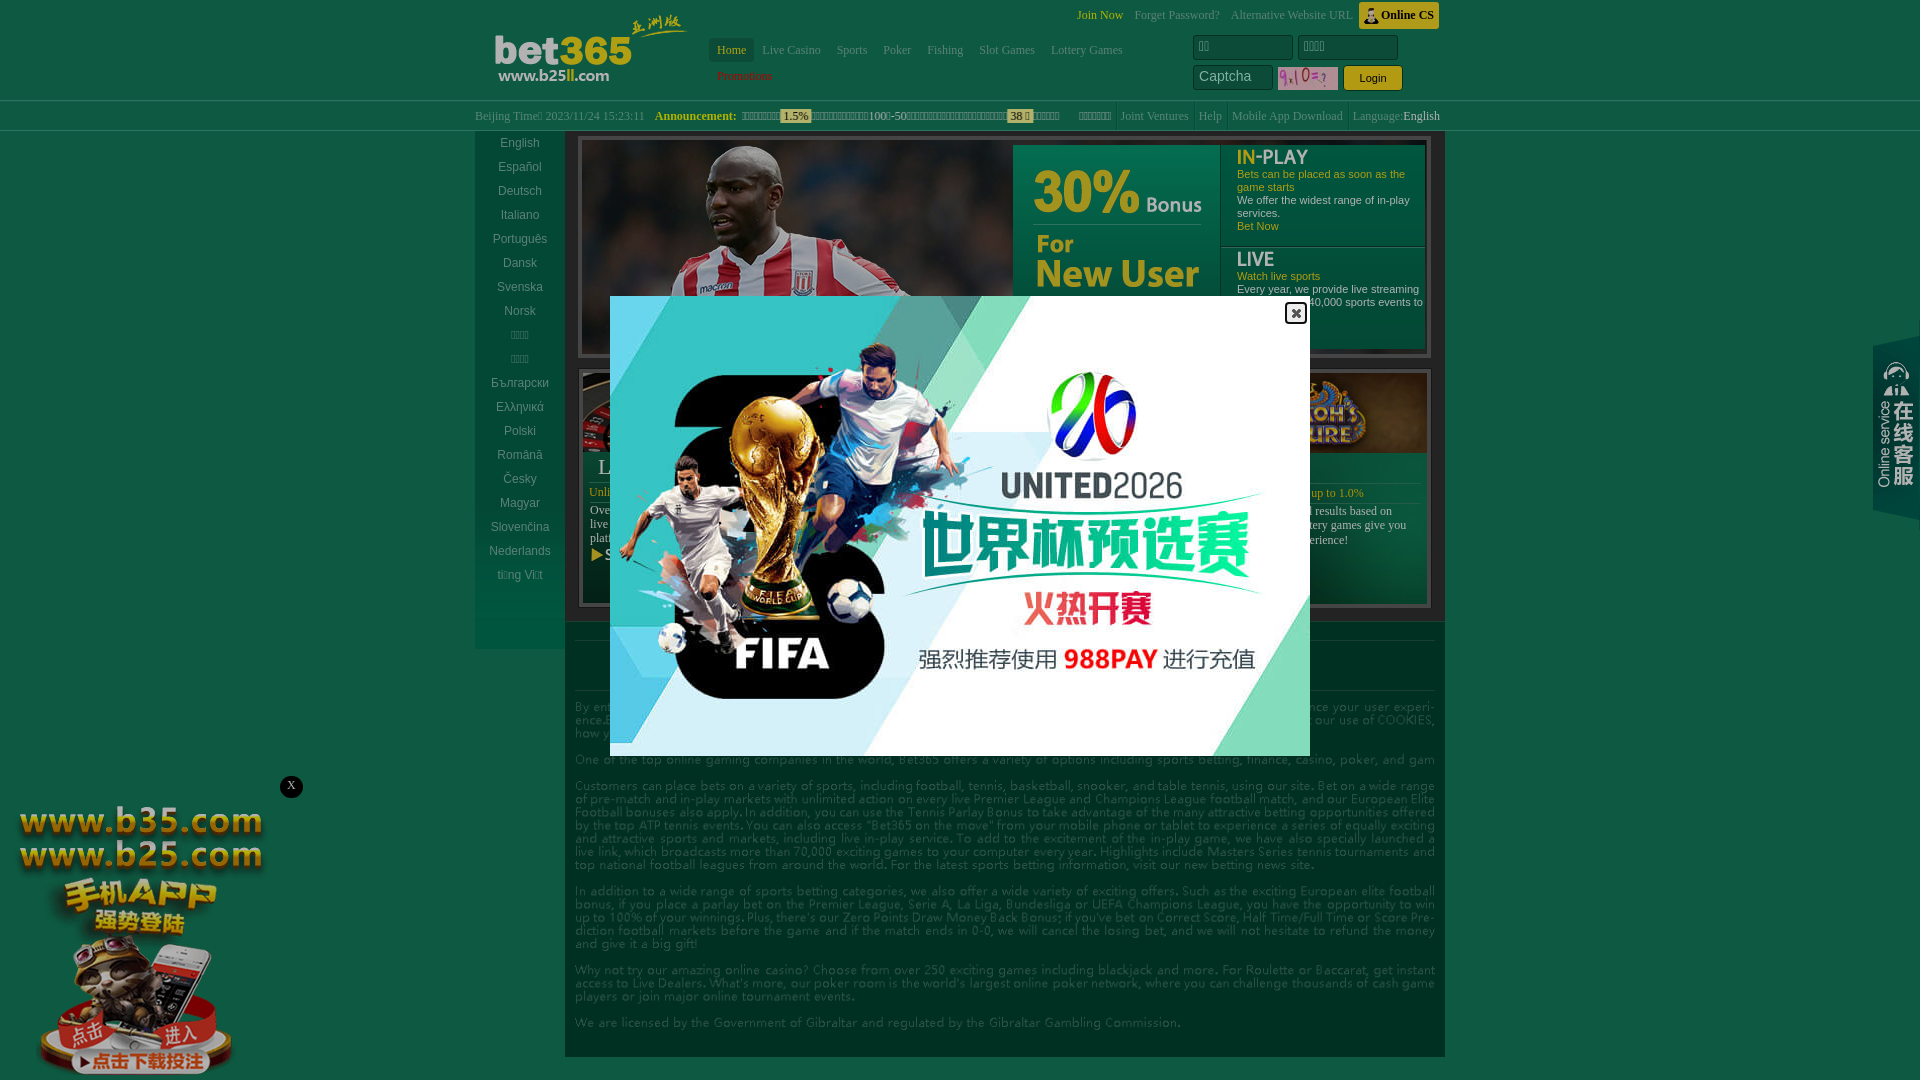 The width and height of the screenshot is (1920, 1080). Describe the element at coordinates (1100, 16) in the screenshot. I see `Join Now` at that location.